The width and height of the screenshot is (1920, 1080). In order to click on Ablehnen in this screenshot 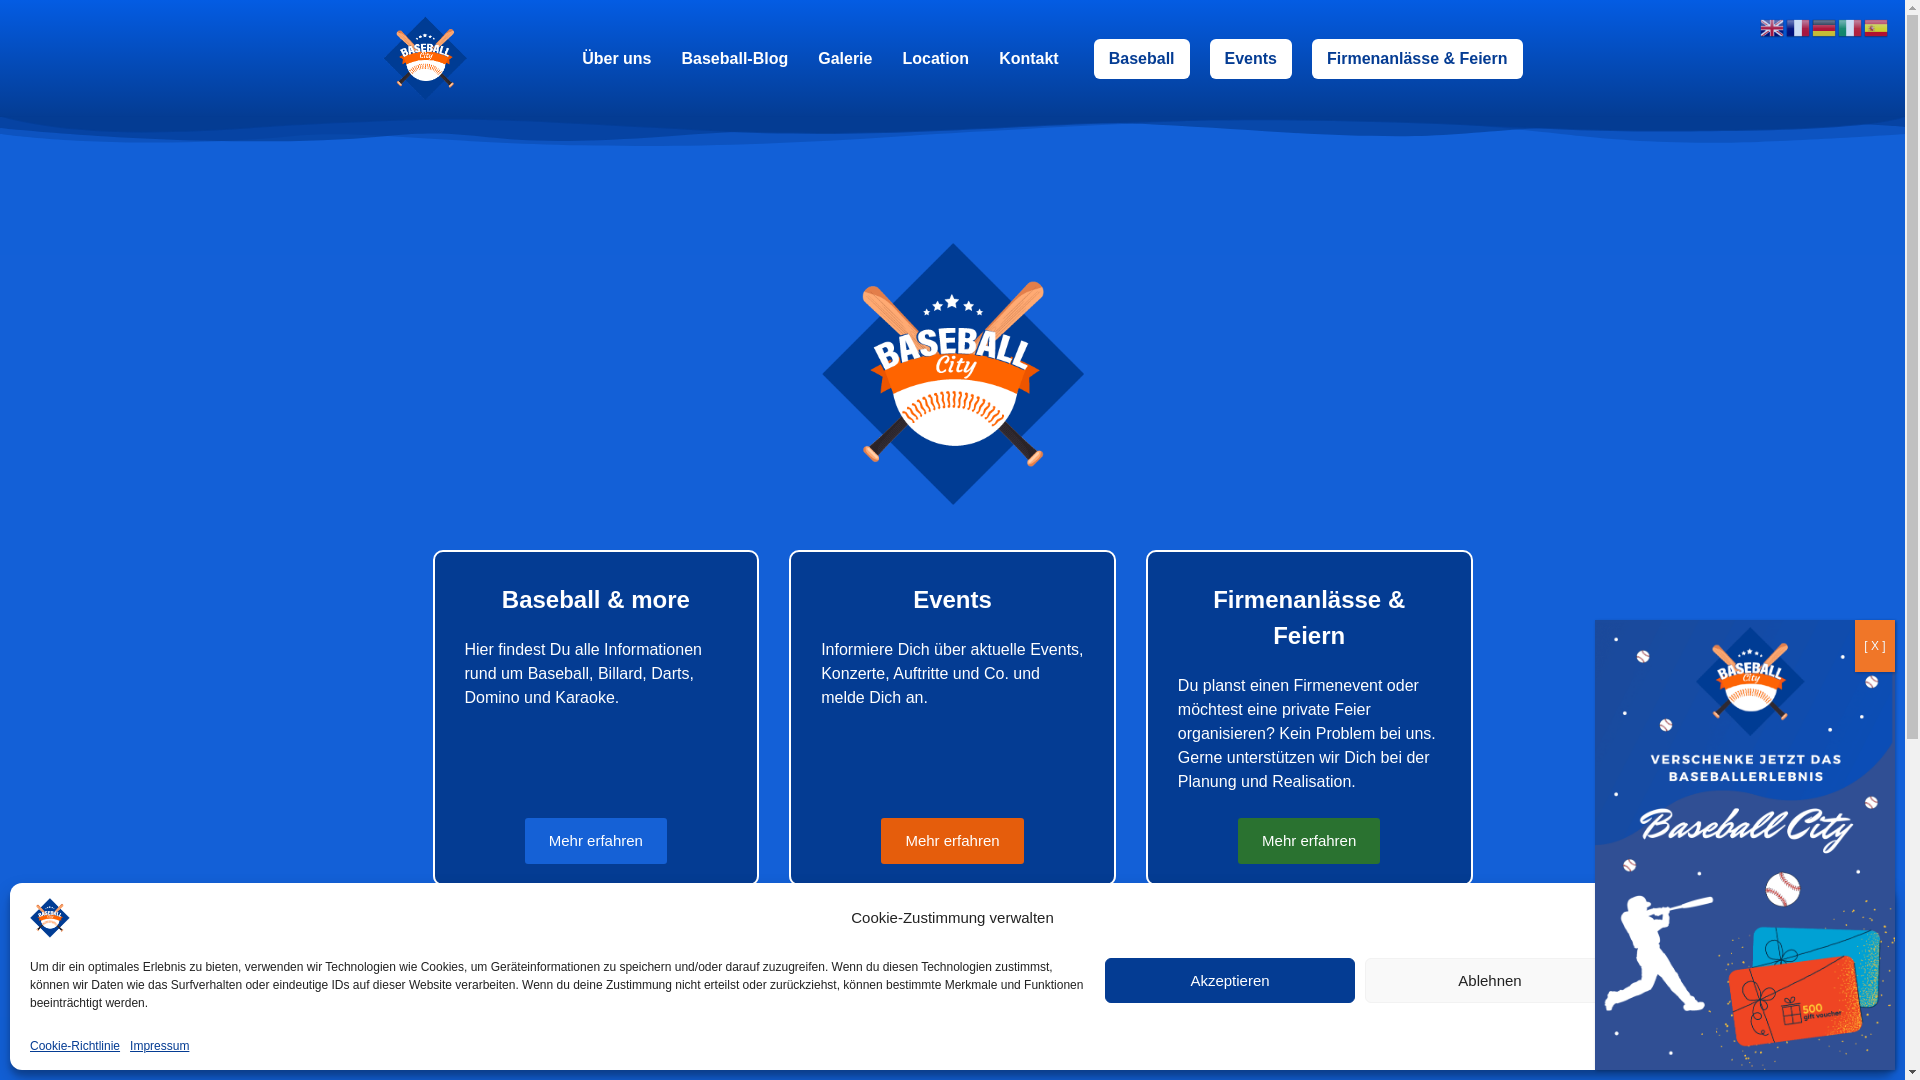, I will do `click(1490, 980)`.